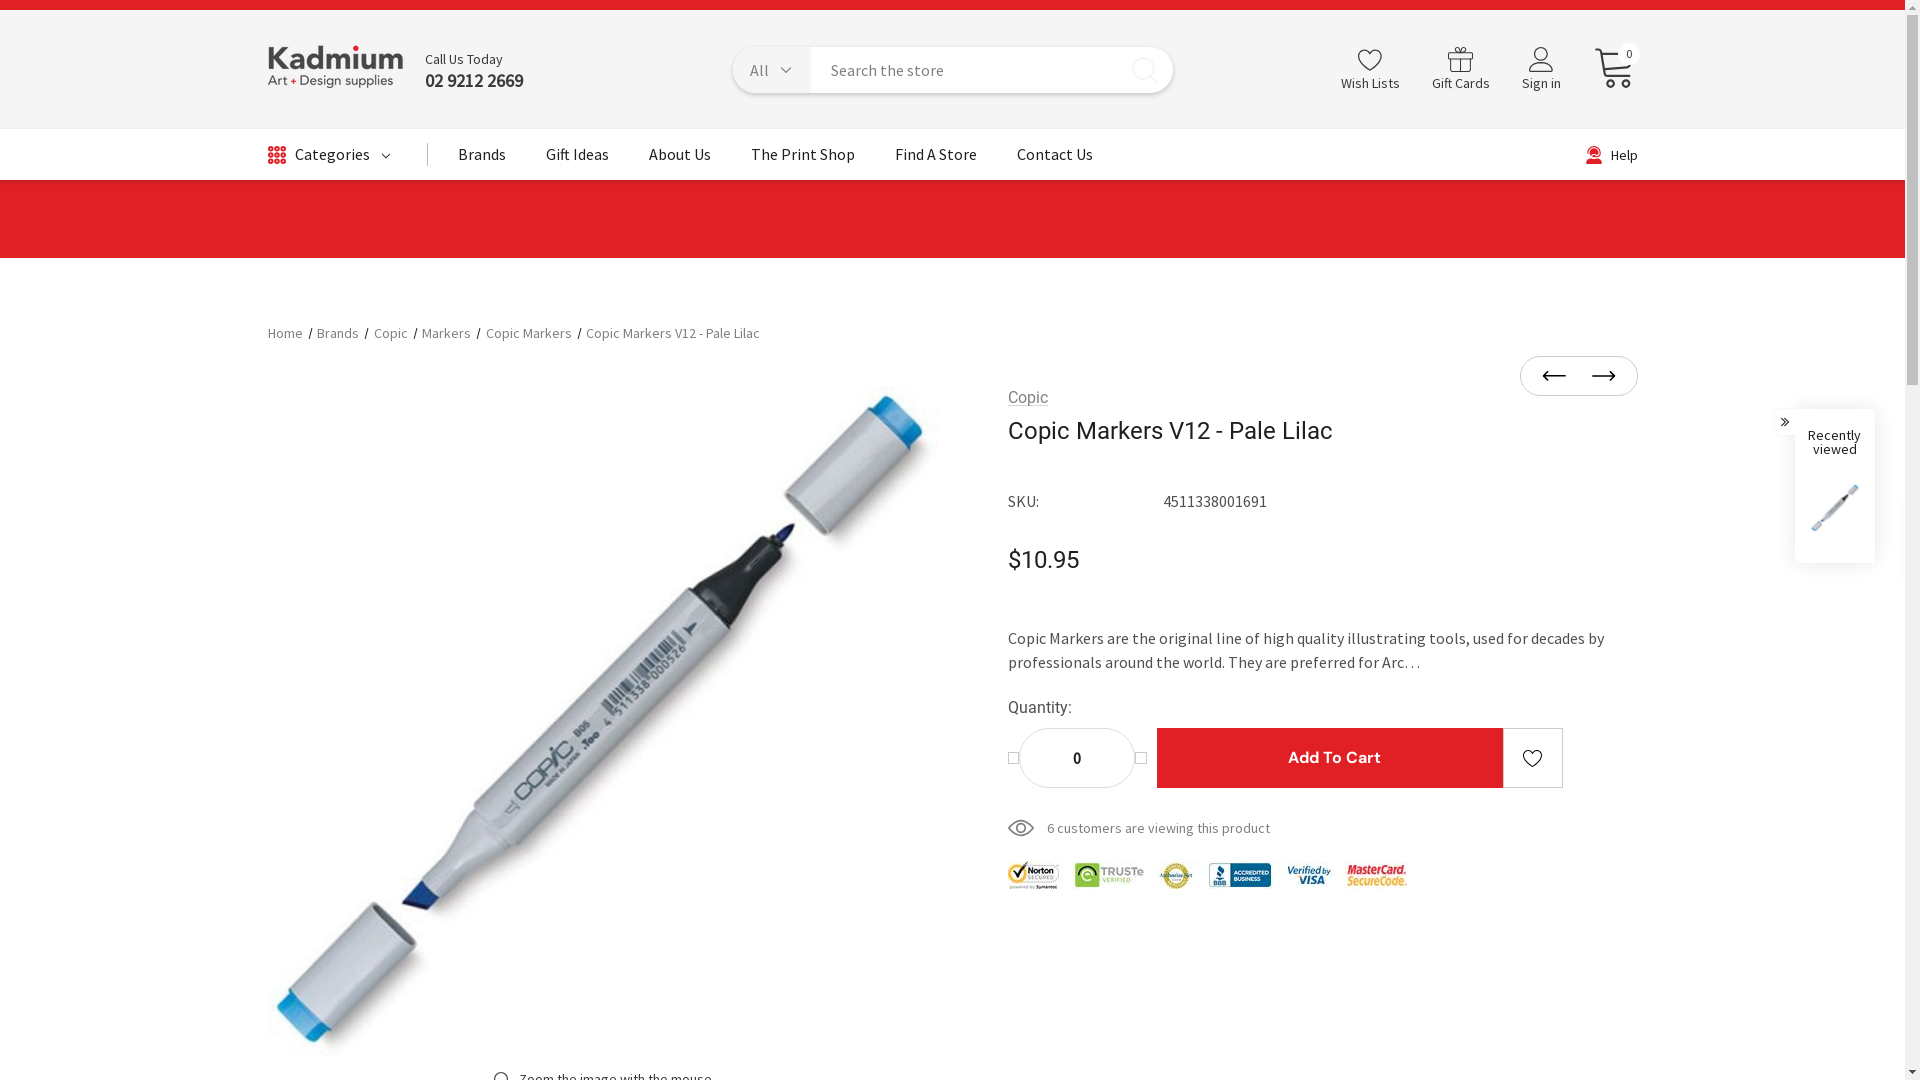  What do you see at coordinates (1141, 758) in the screenshot?
I see `Increase Quantity:` at bounding box center [1141, 758].